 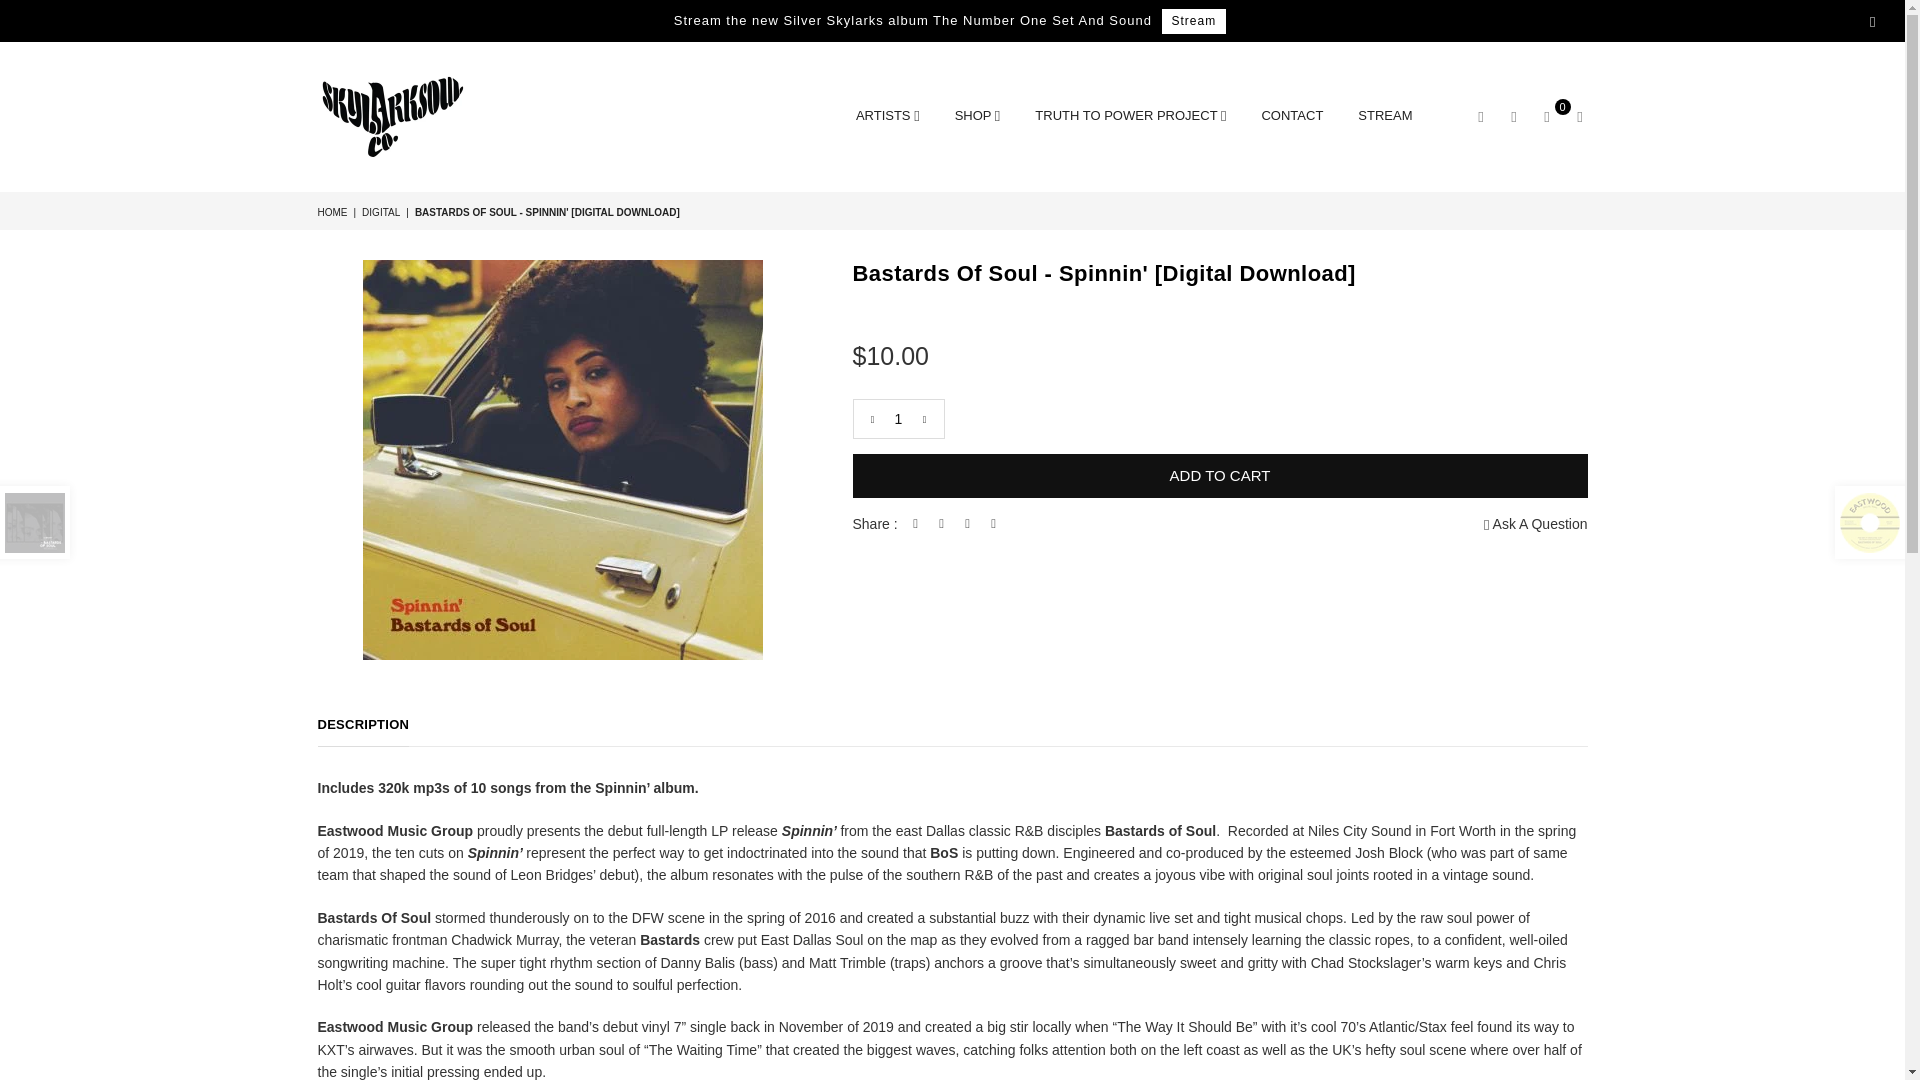 I want to click on TRUTH TO POWER PROJECT, so click(x=1130, y=118).